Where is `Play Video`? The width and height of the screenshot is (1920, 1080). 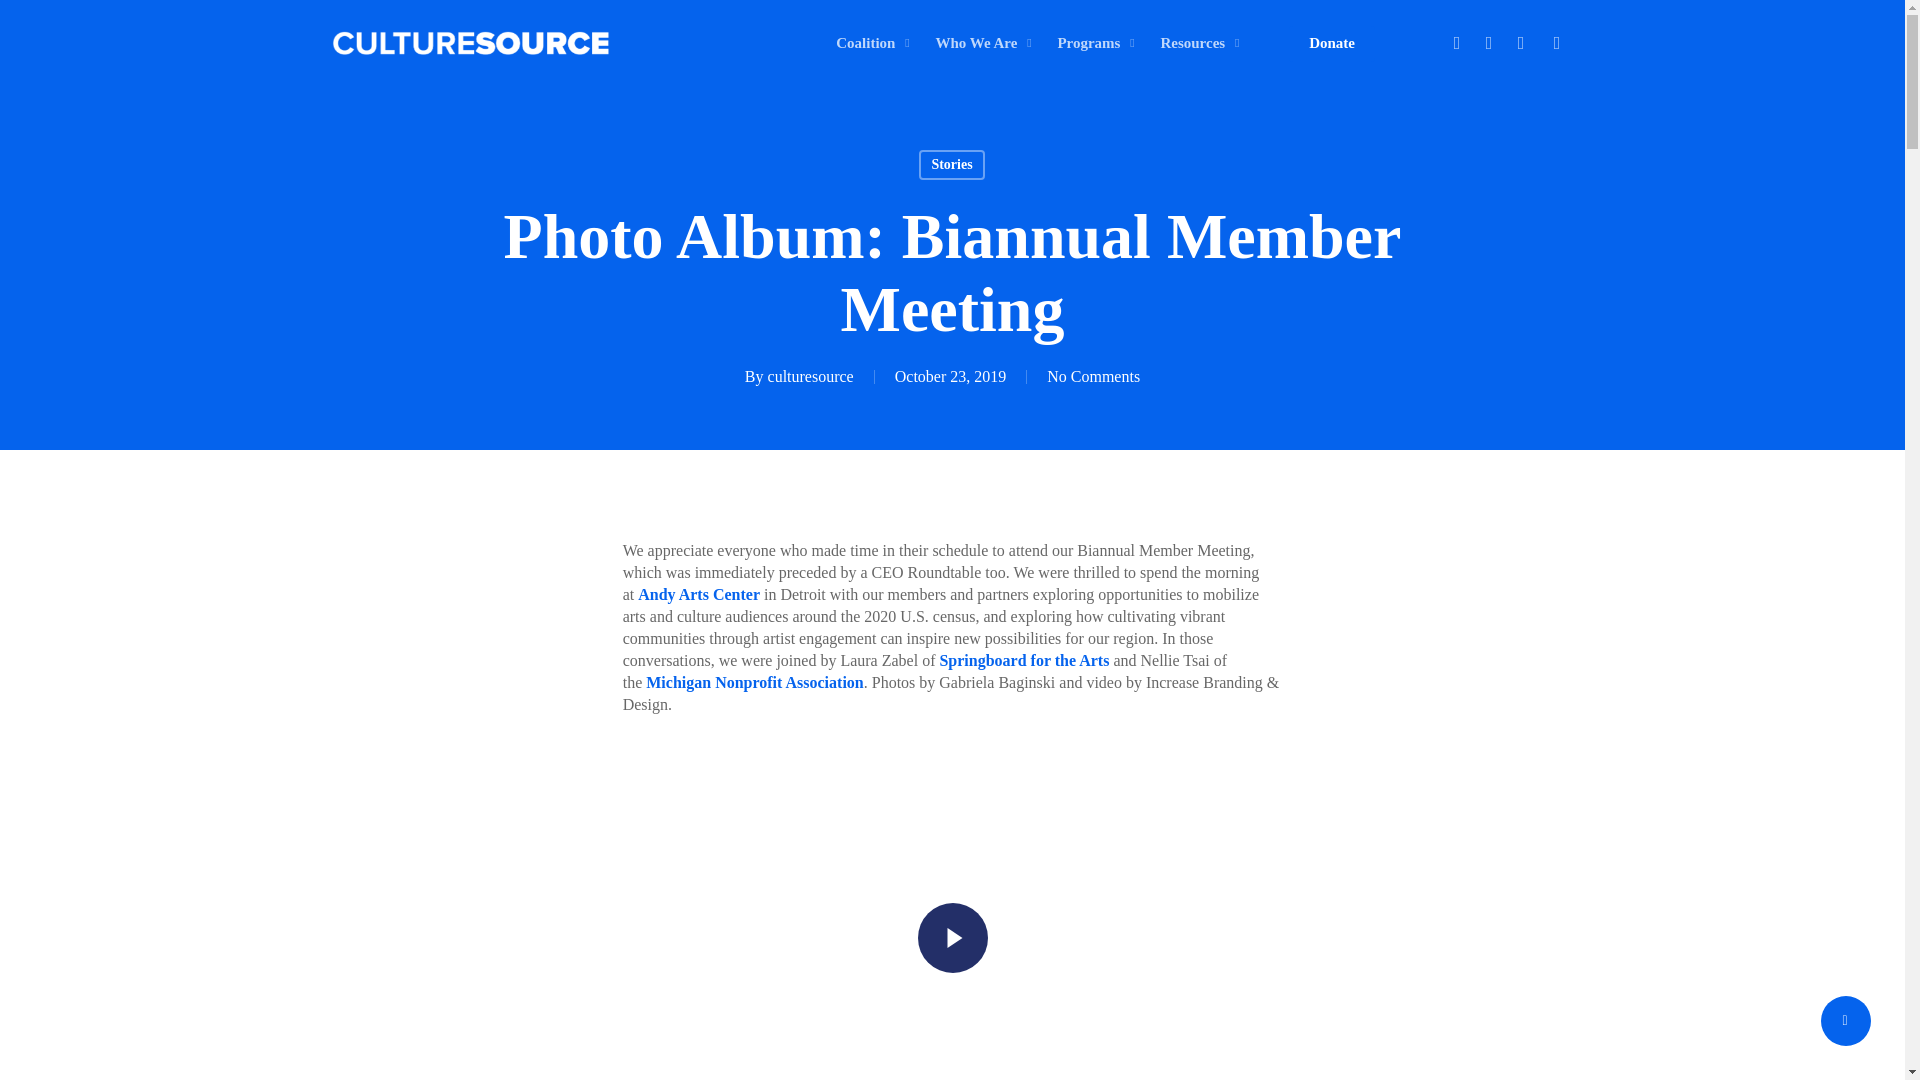 Play Video is located at coordinates (952, 938).